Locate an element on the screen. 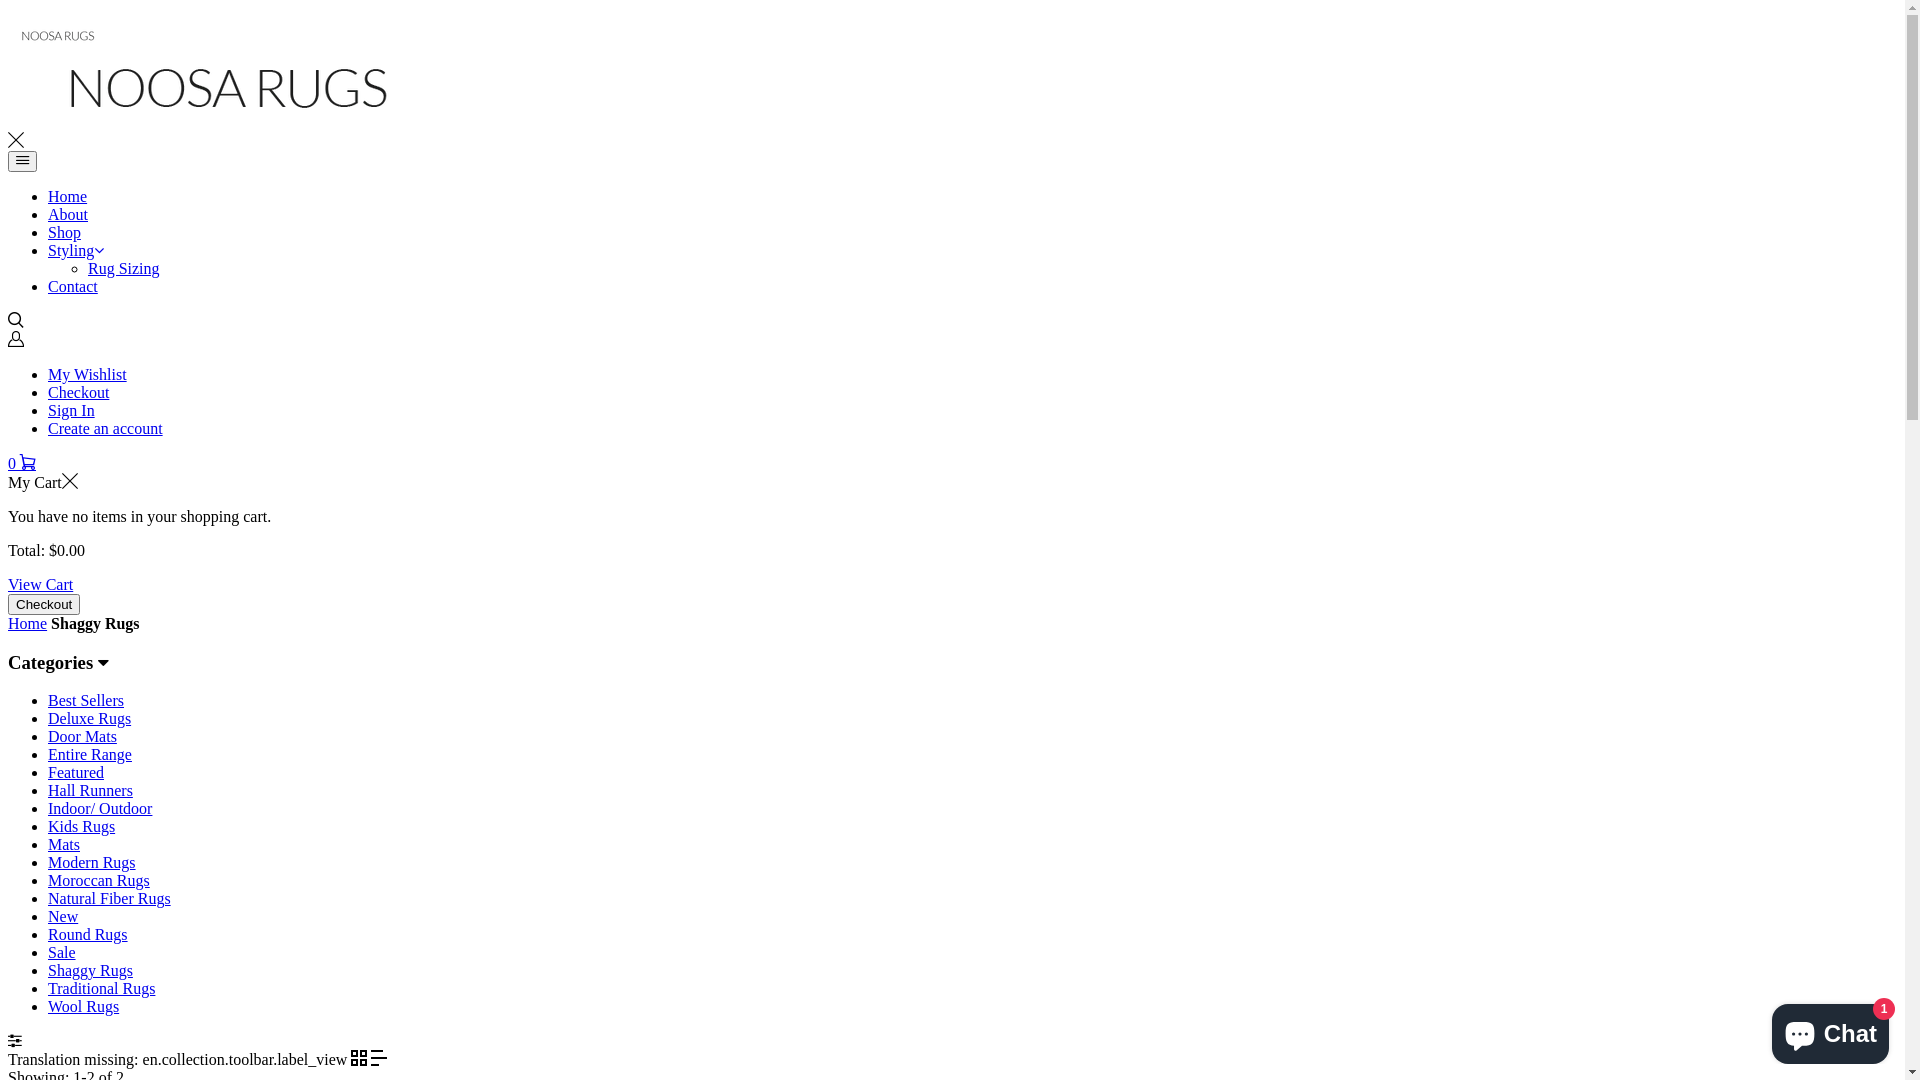  Round Rugs is located at coordinates (88, 934).